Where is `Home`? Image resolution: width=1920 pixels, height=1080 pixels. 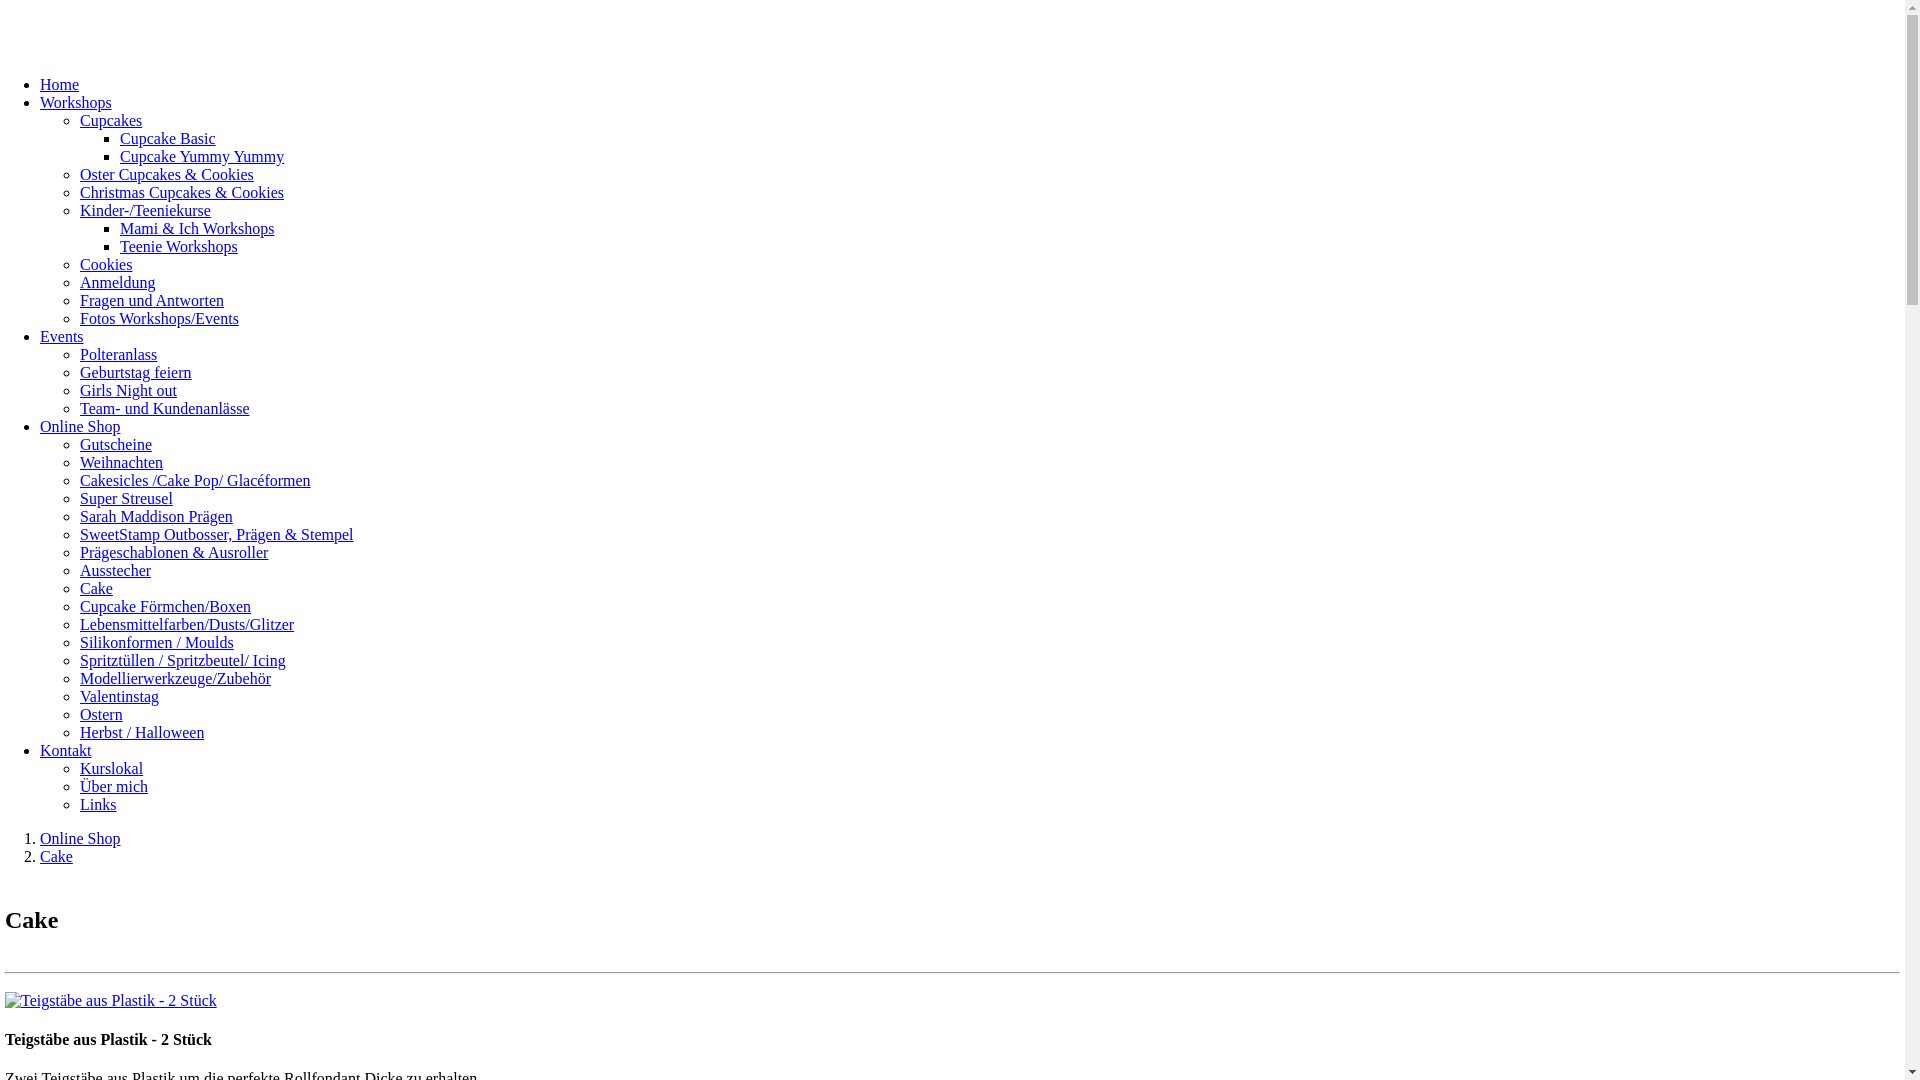
Home is located at coordinates (60, 84).